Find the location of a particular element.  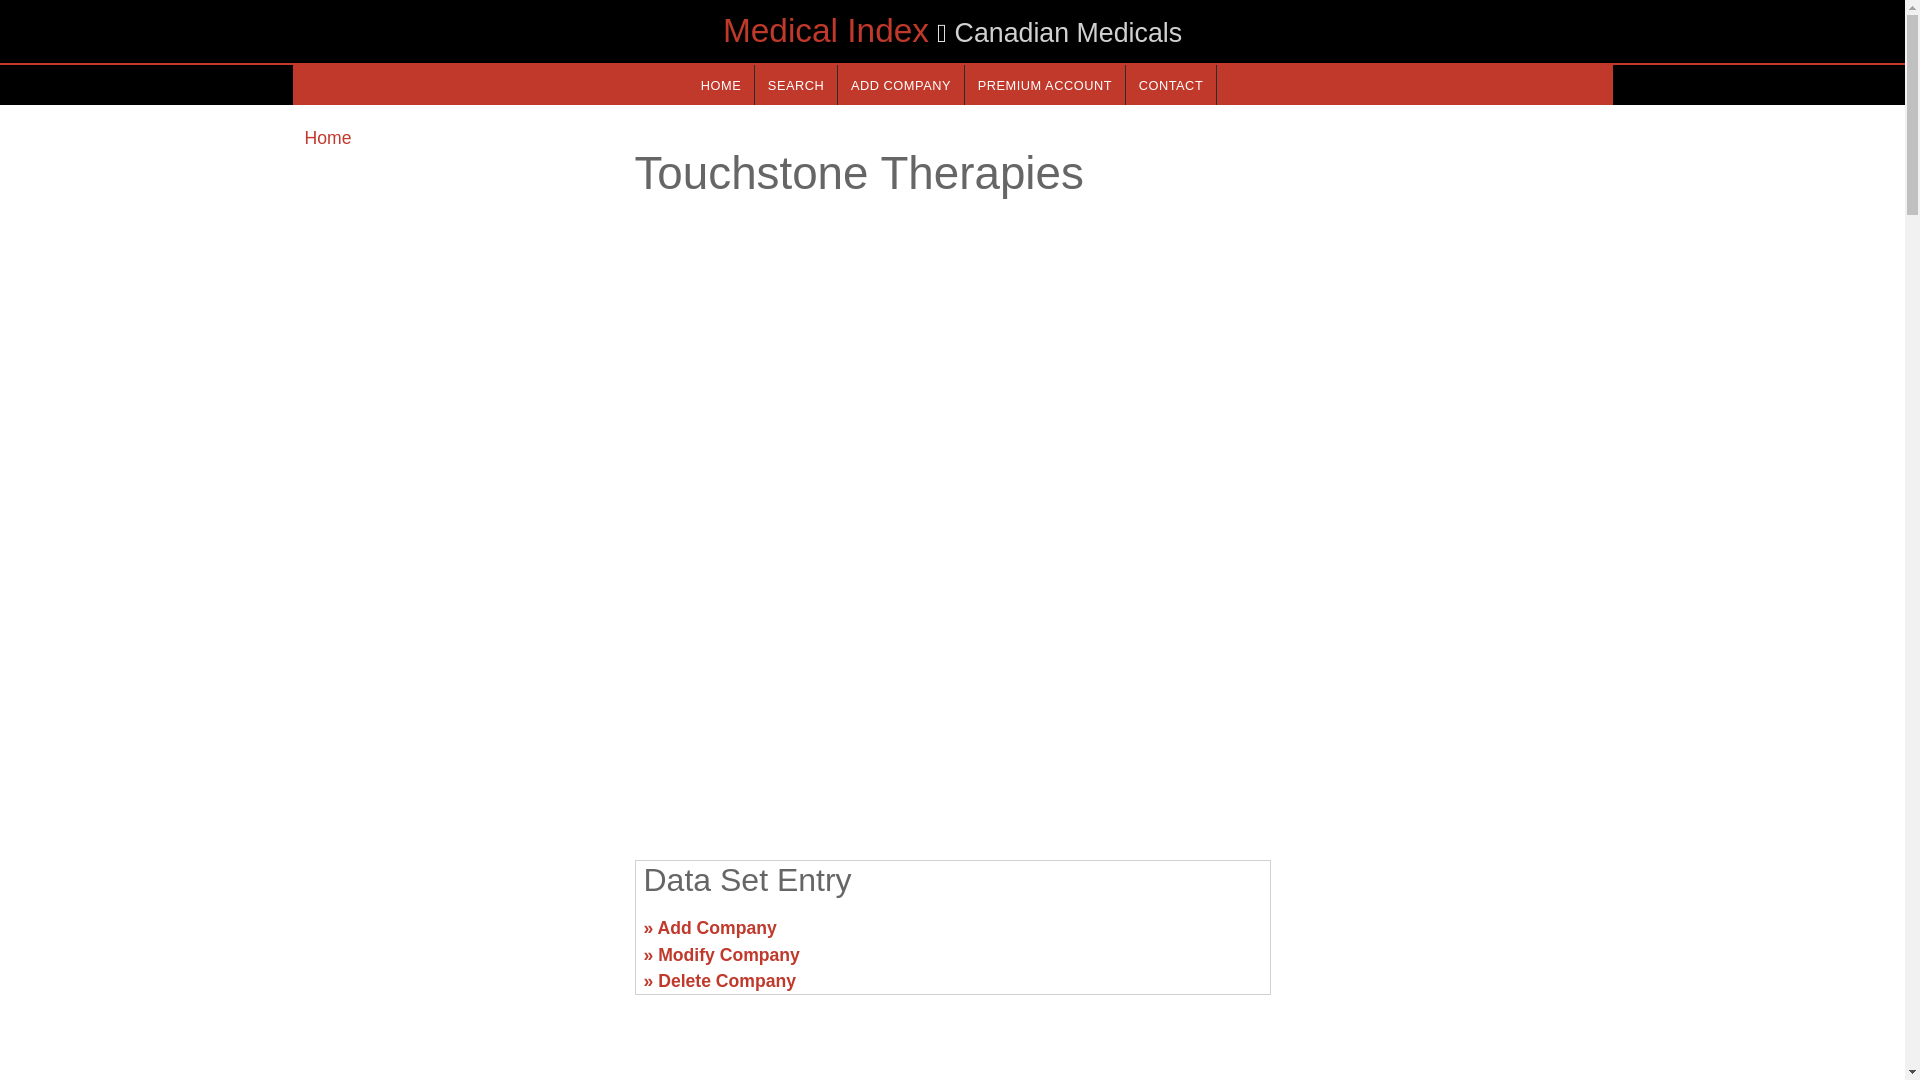

CONTACT is located at coordinates (1170, 84).